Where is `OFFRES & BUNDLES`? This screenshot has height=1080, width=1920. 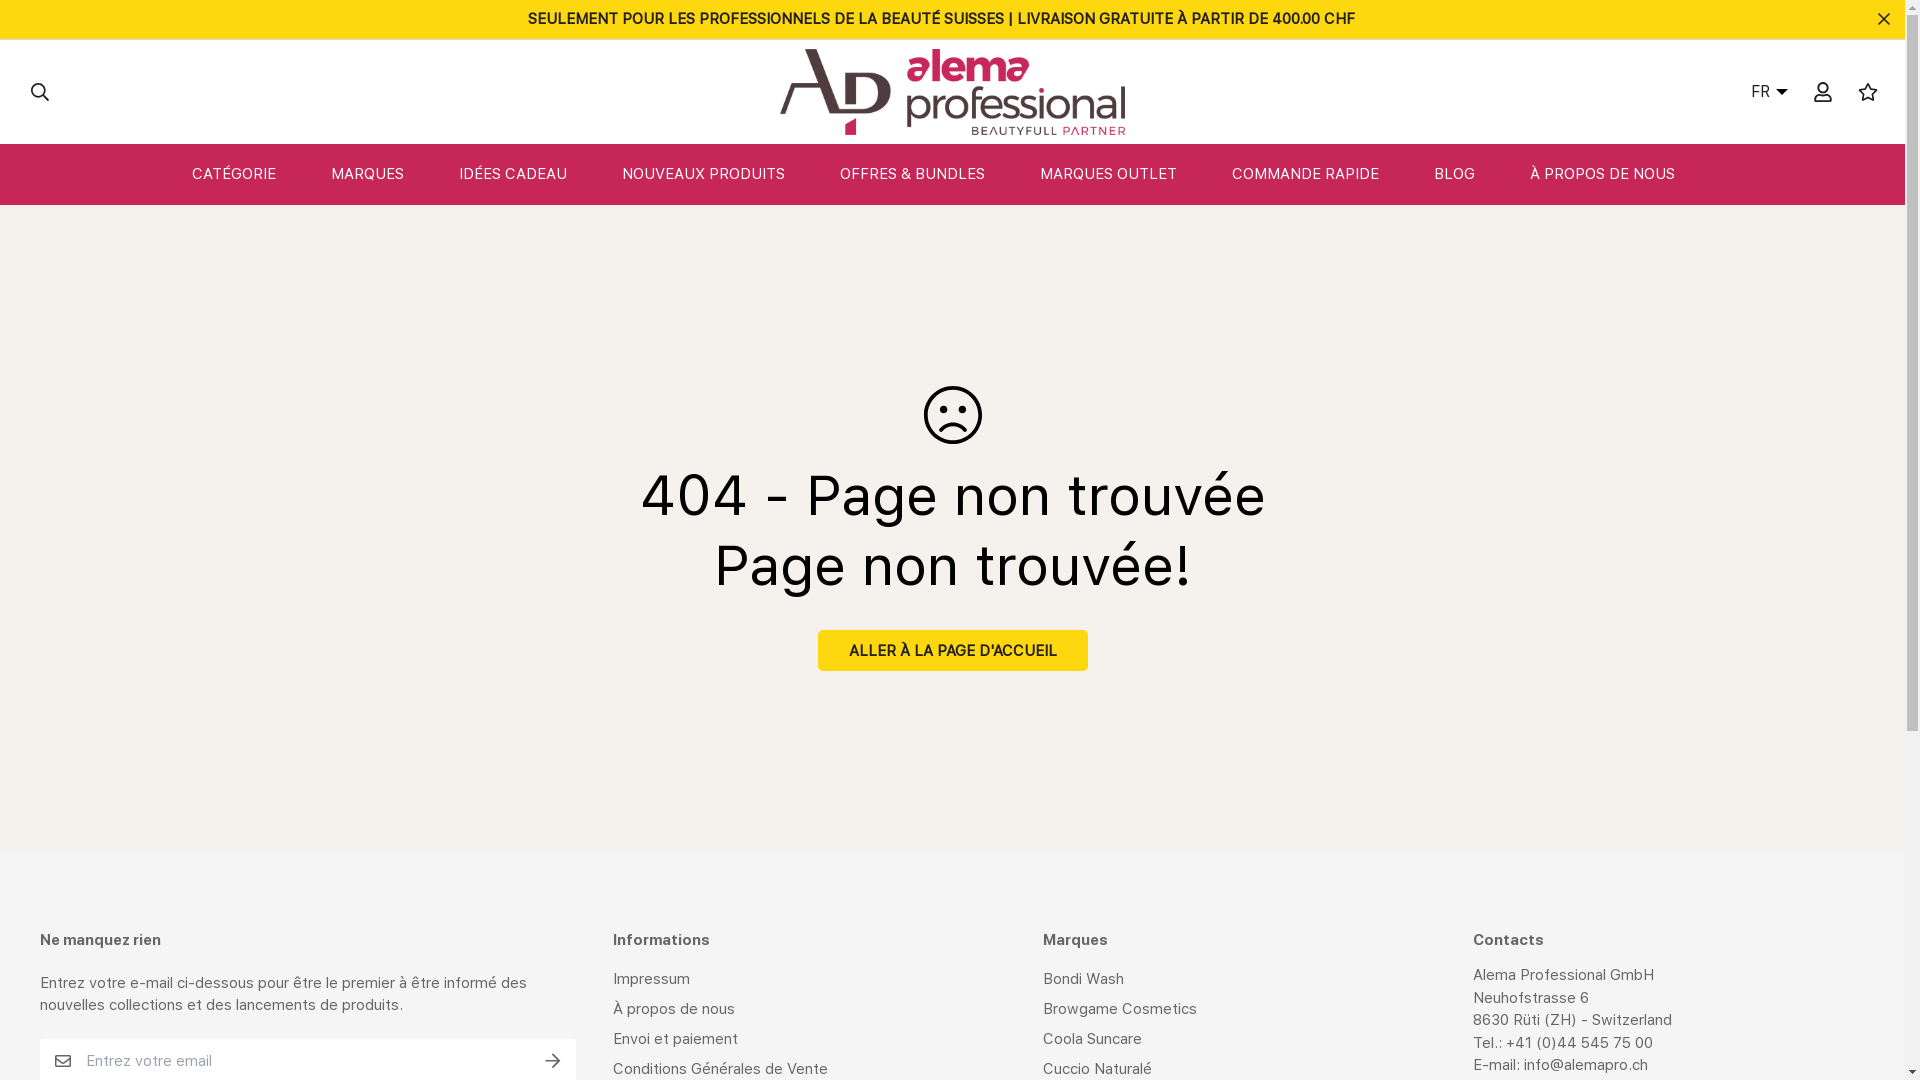 OFFRES & BUNDLES is located at coordinates (932, 174).